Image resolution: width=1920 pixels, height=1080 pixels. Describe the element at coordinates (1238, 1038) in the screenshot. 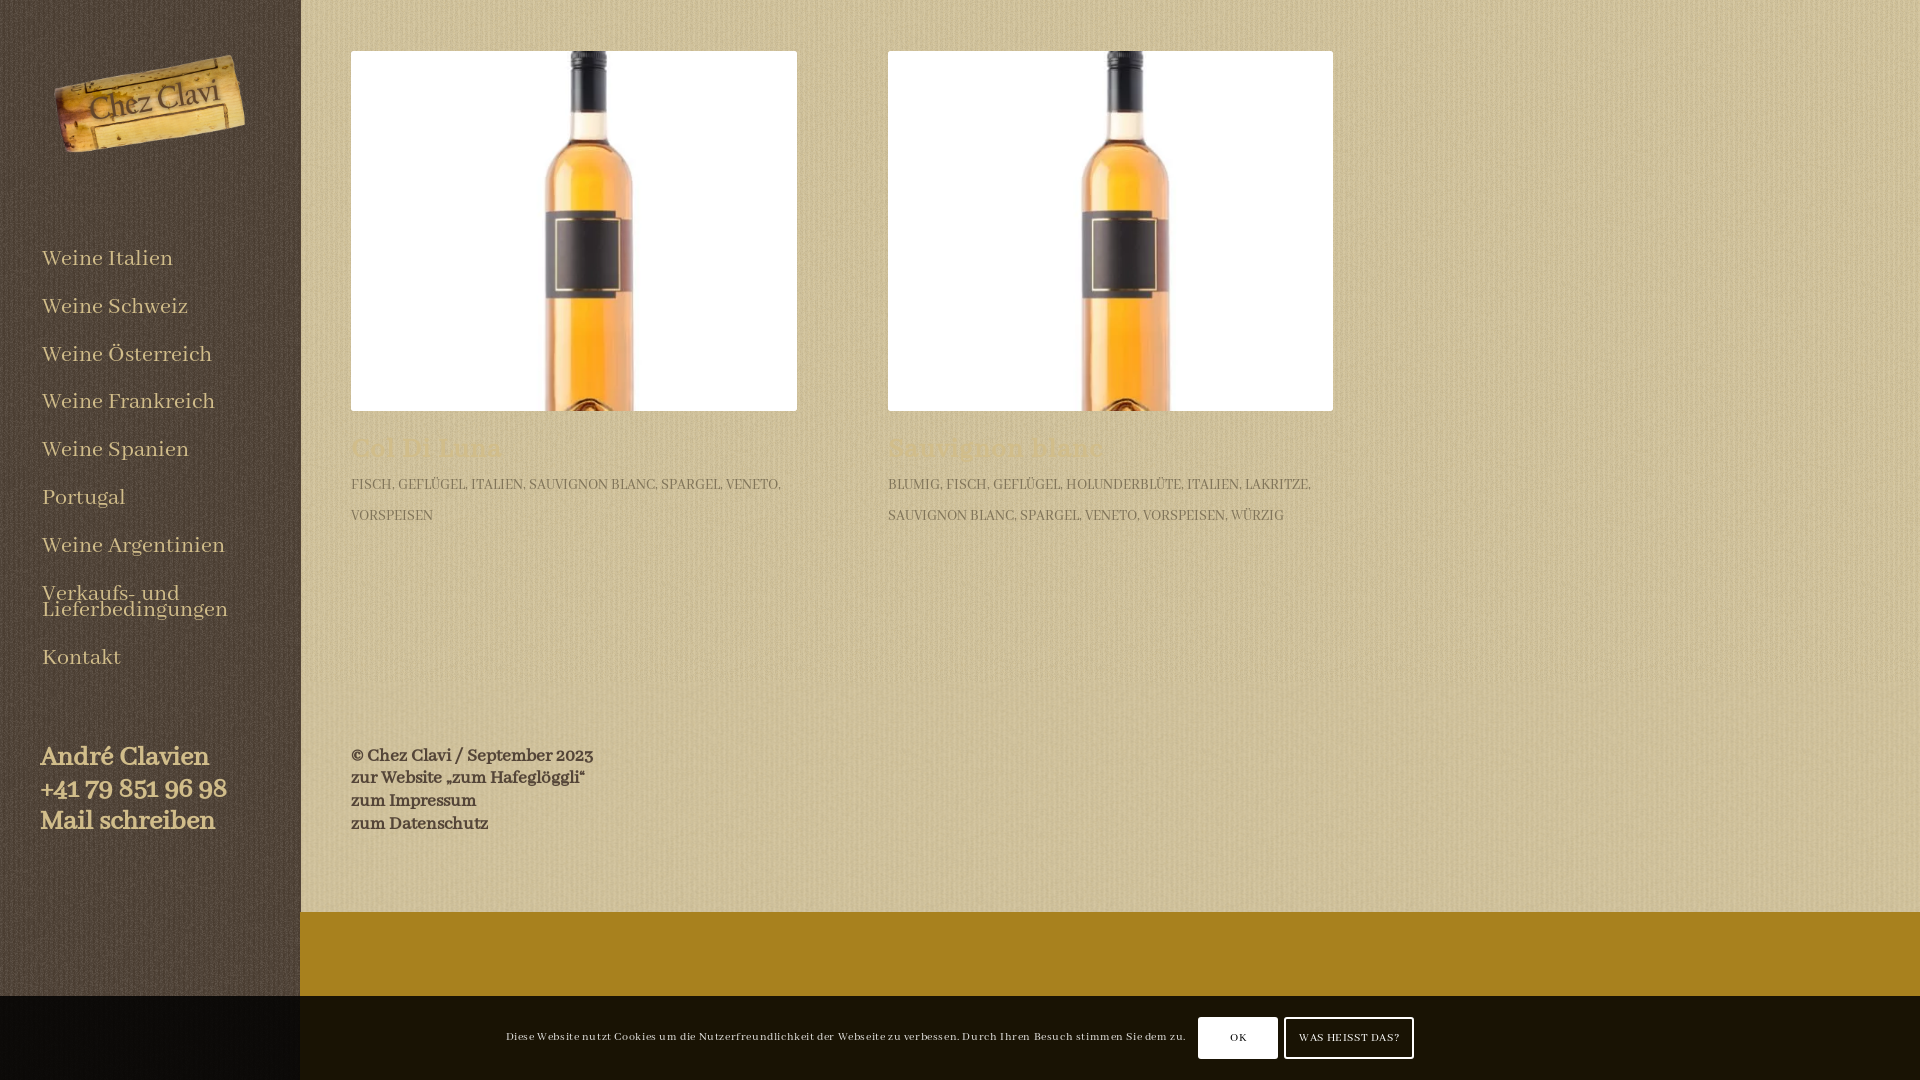

I see `OK` at that location.